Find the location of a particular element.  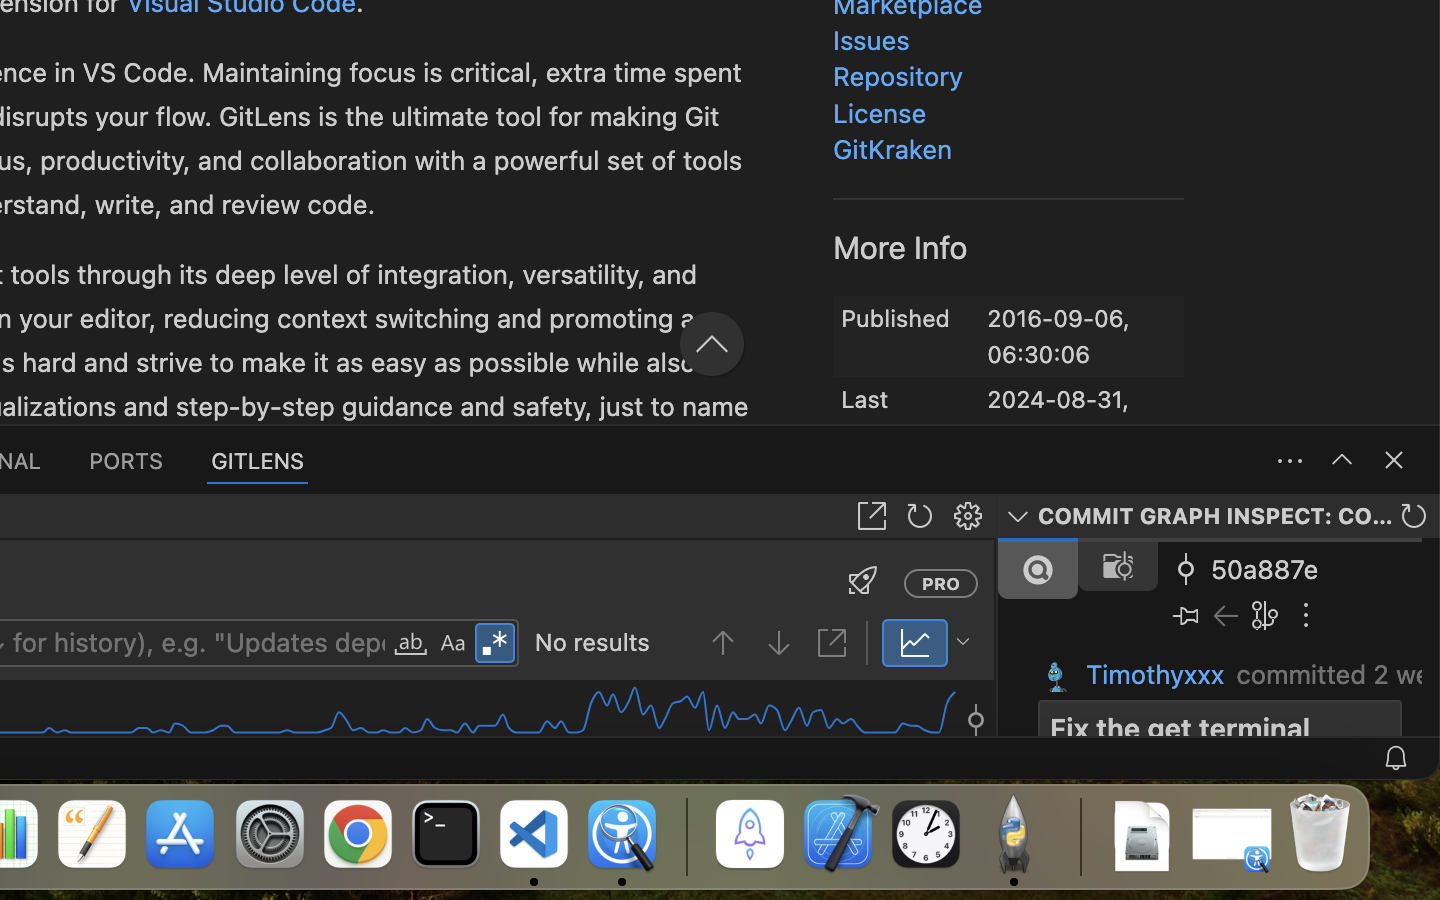

 is located at coordinates (411, 644).